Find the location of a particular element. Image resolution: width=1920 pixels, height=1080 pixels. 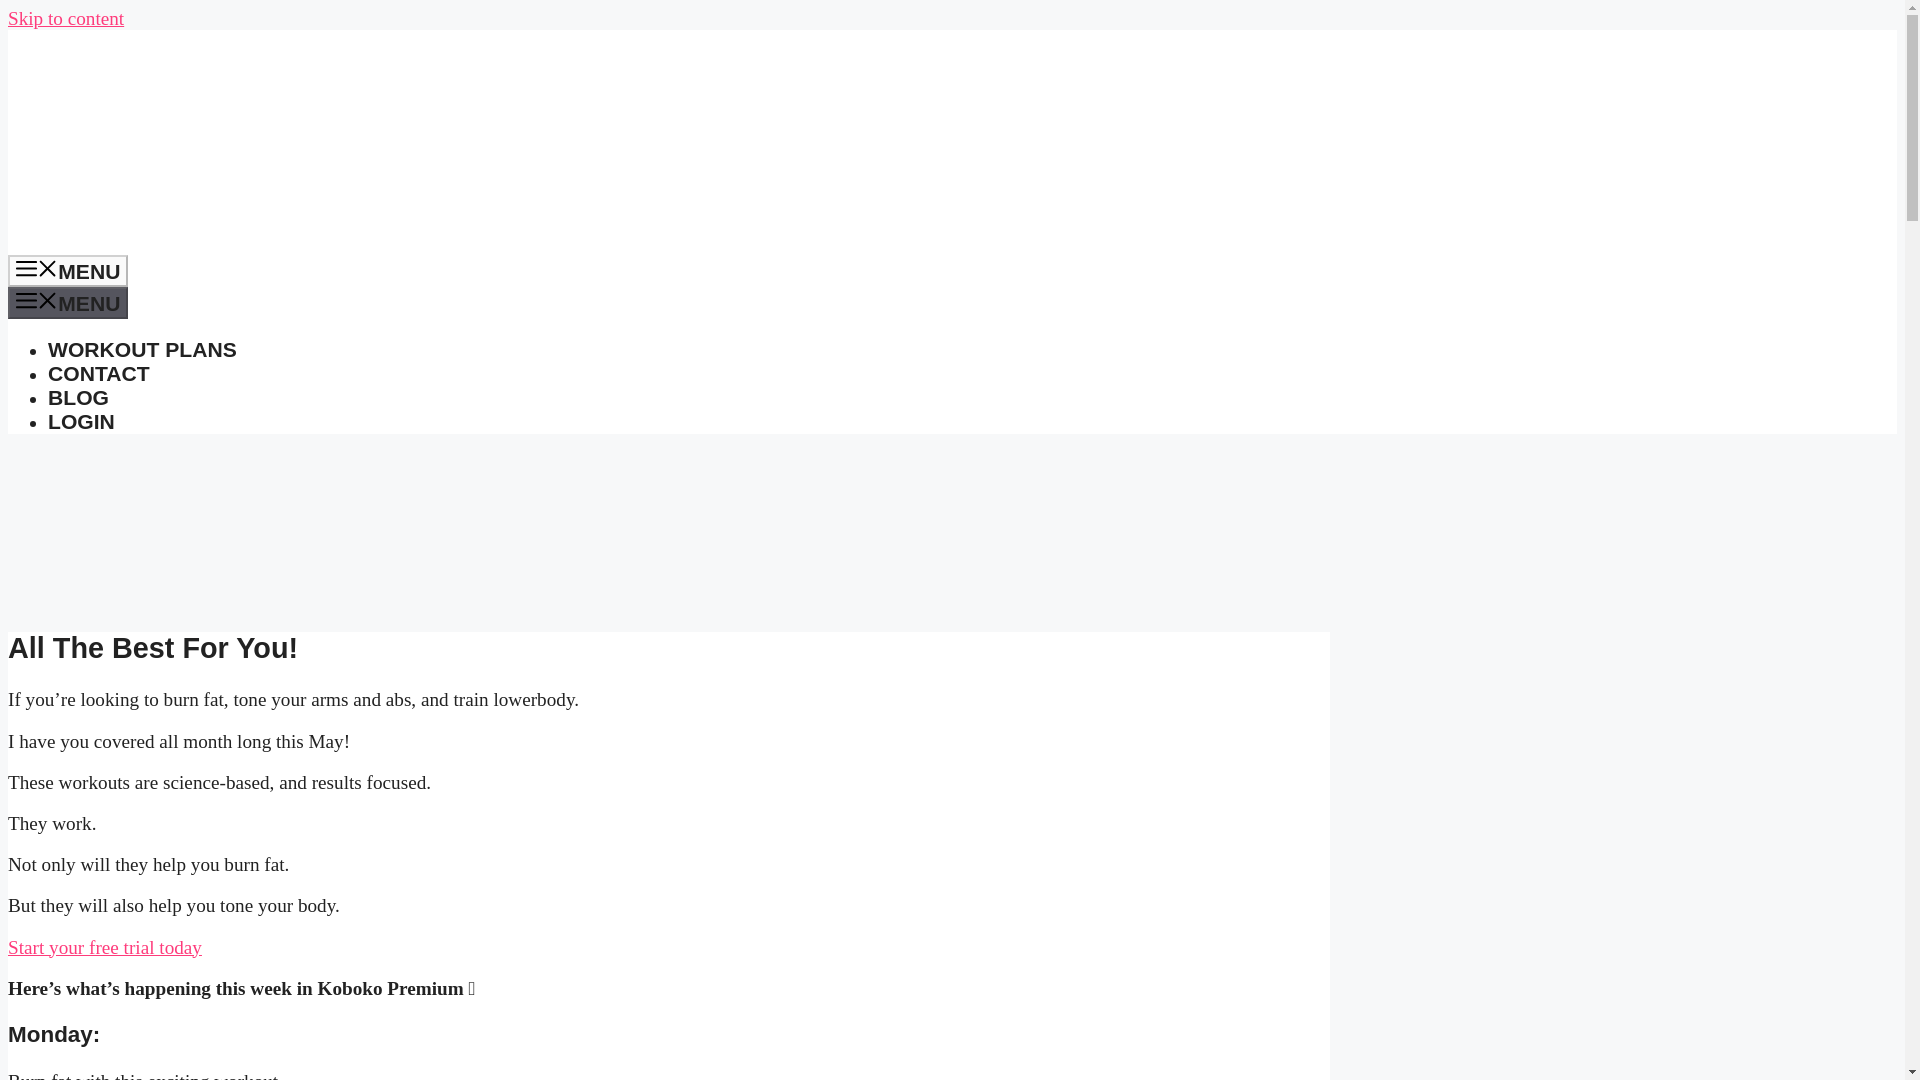

Koboko Fitness is located at coordinates (48, 140).